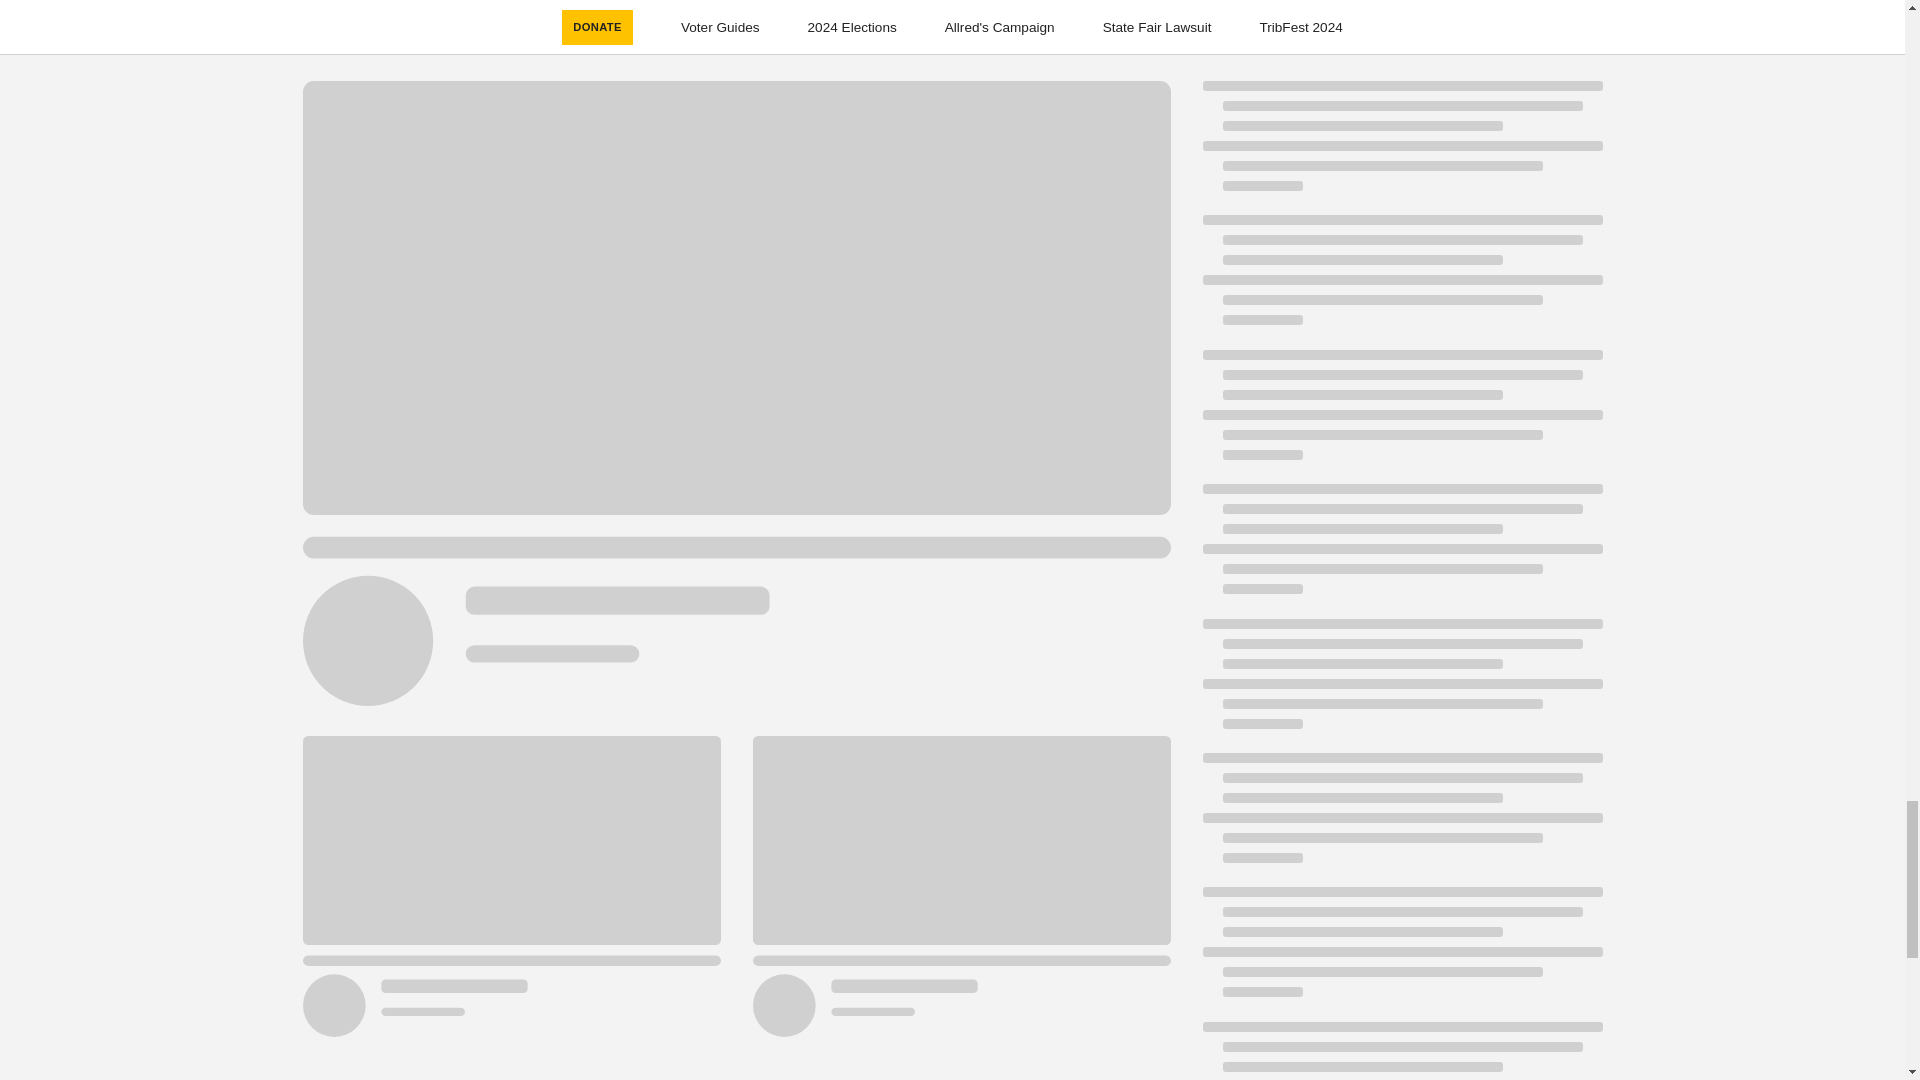 The width and height of the screenshot is (1920, 1080). Describe the element at coordinates (1401, 1050) in the screenshot. I see `Loading indicator` at that location.